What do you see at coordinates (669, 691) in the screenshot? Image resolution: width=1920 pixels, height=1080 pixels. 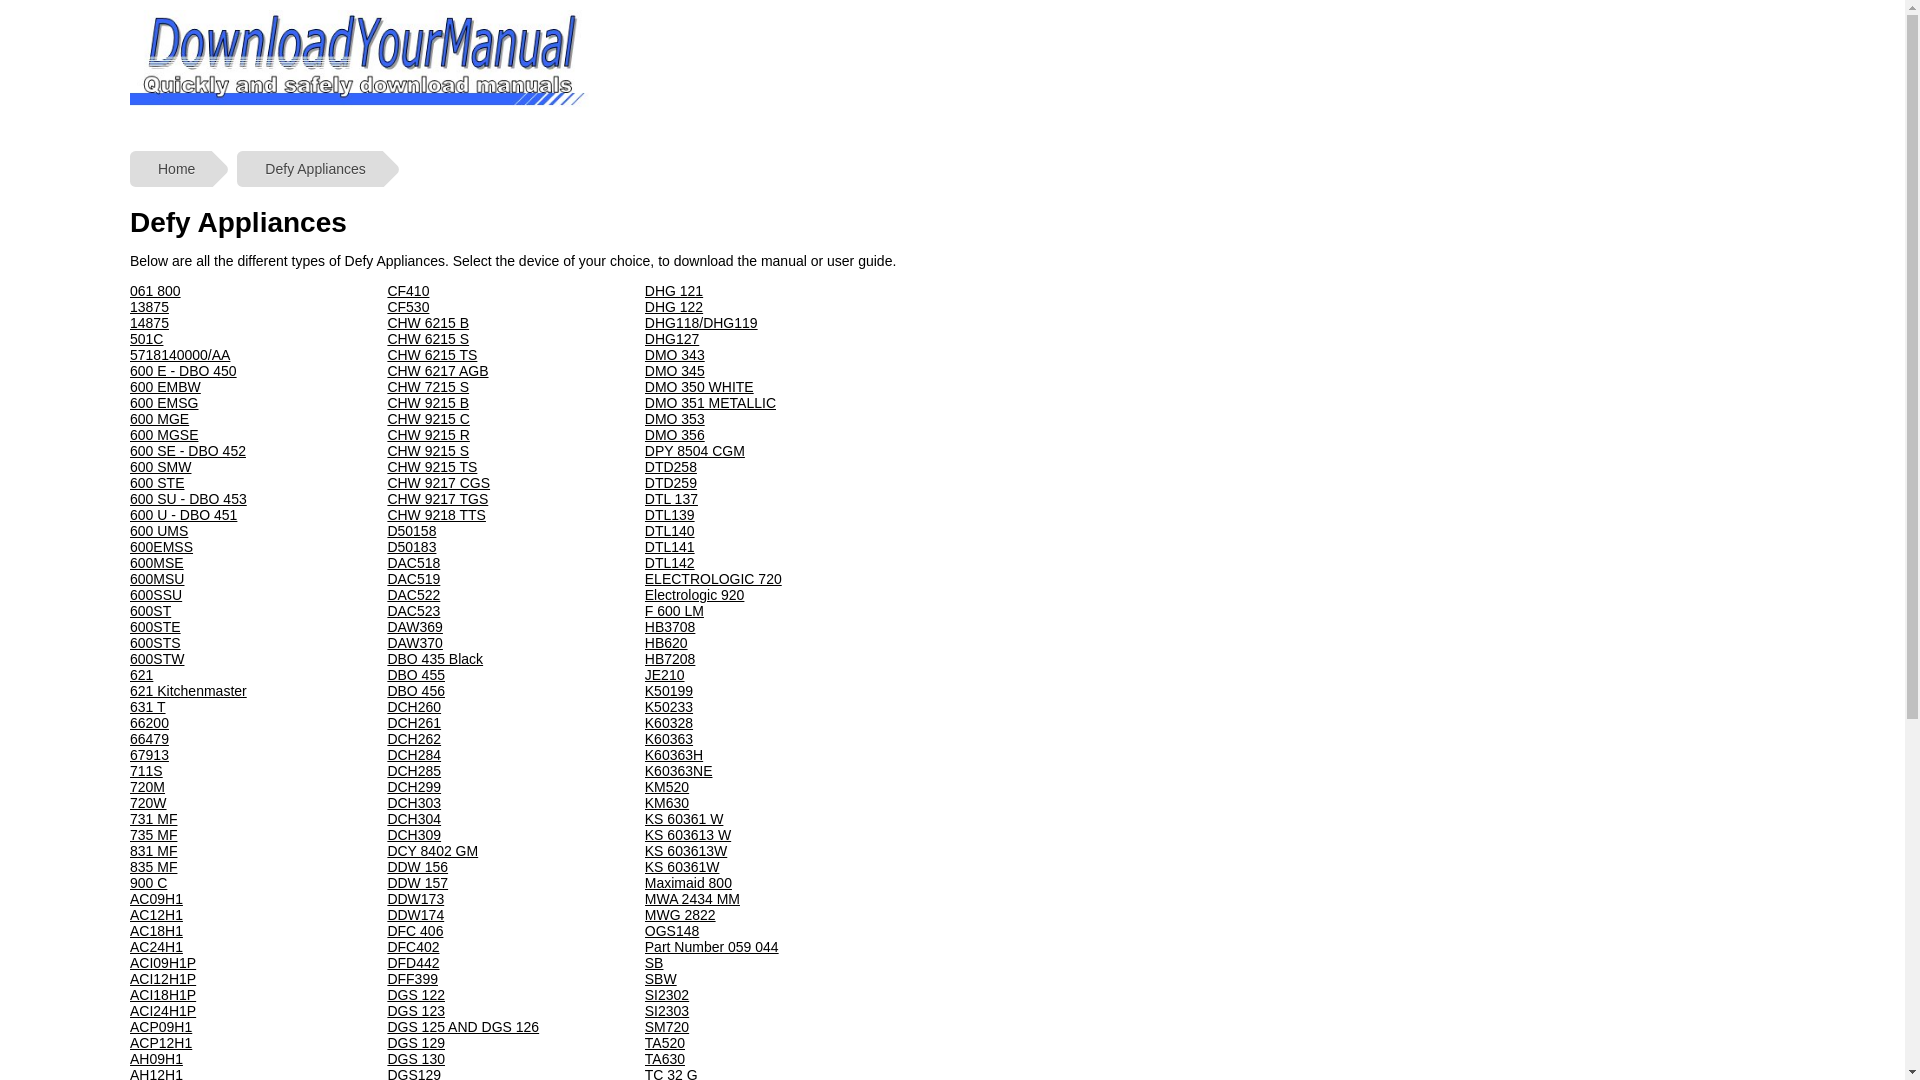 I see `K50199` at bounding box center [669, 691].